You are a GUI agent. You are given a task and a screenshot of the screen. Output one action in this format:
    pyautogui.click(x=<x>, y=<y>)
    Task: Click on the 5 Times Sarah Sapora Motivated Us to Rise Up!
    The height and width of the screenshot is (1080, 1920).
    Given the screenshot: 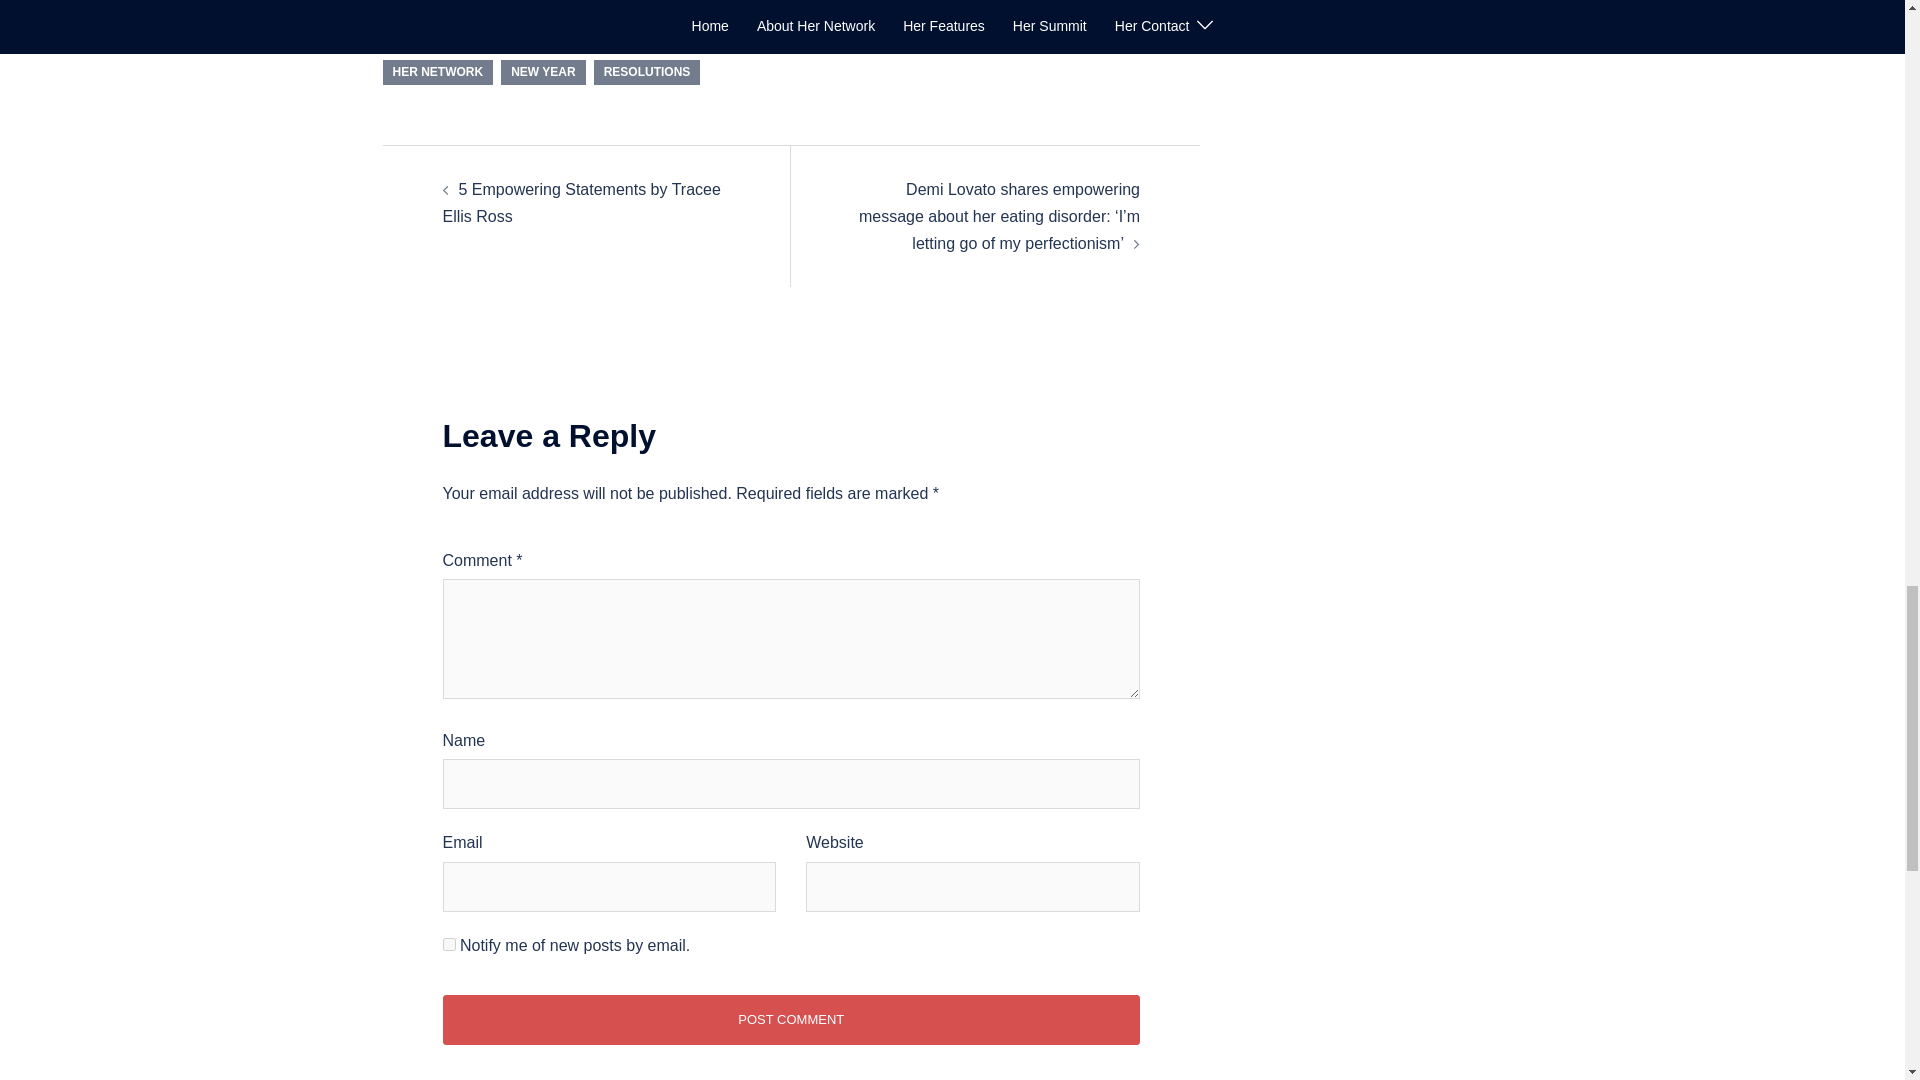 What is the action you would take?
    pyautogui.click(x=1041, y=5)
    